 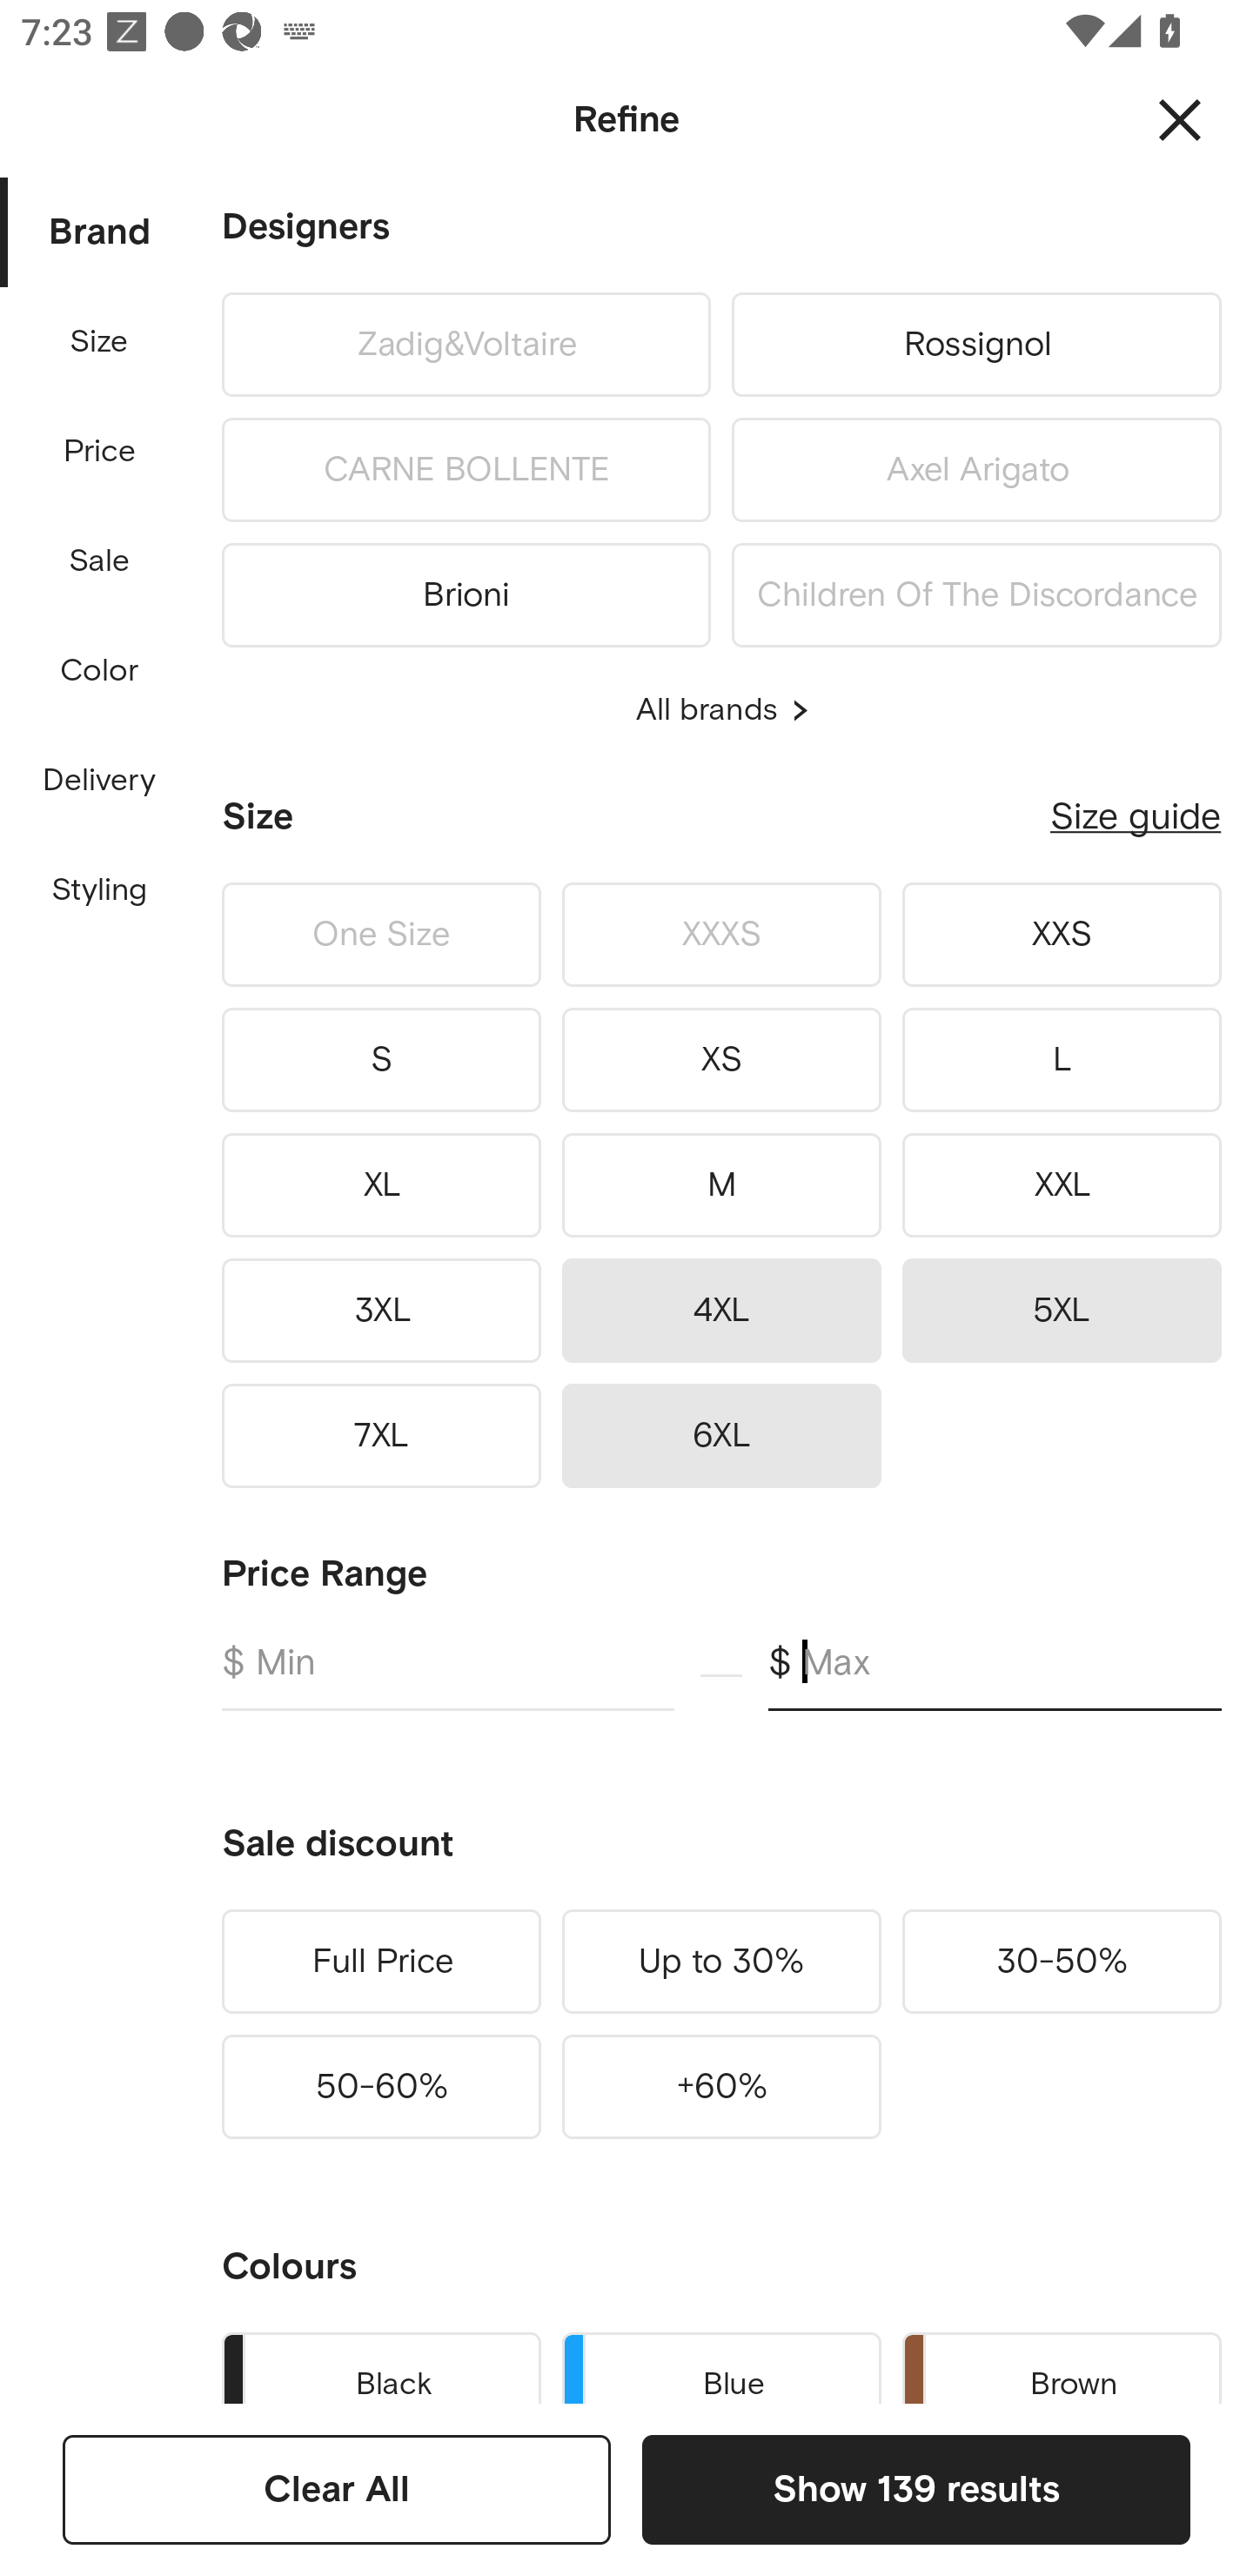 I want to click on Brioni, so click(x=466, y=589).